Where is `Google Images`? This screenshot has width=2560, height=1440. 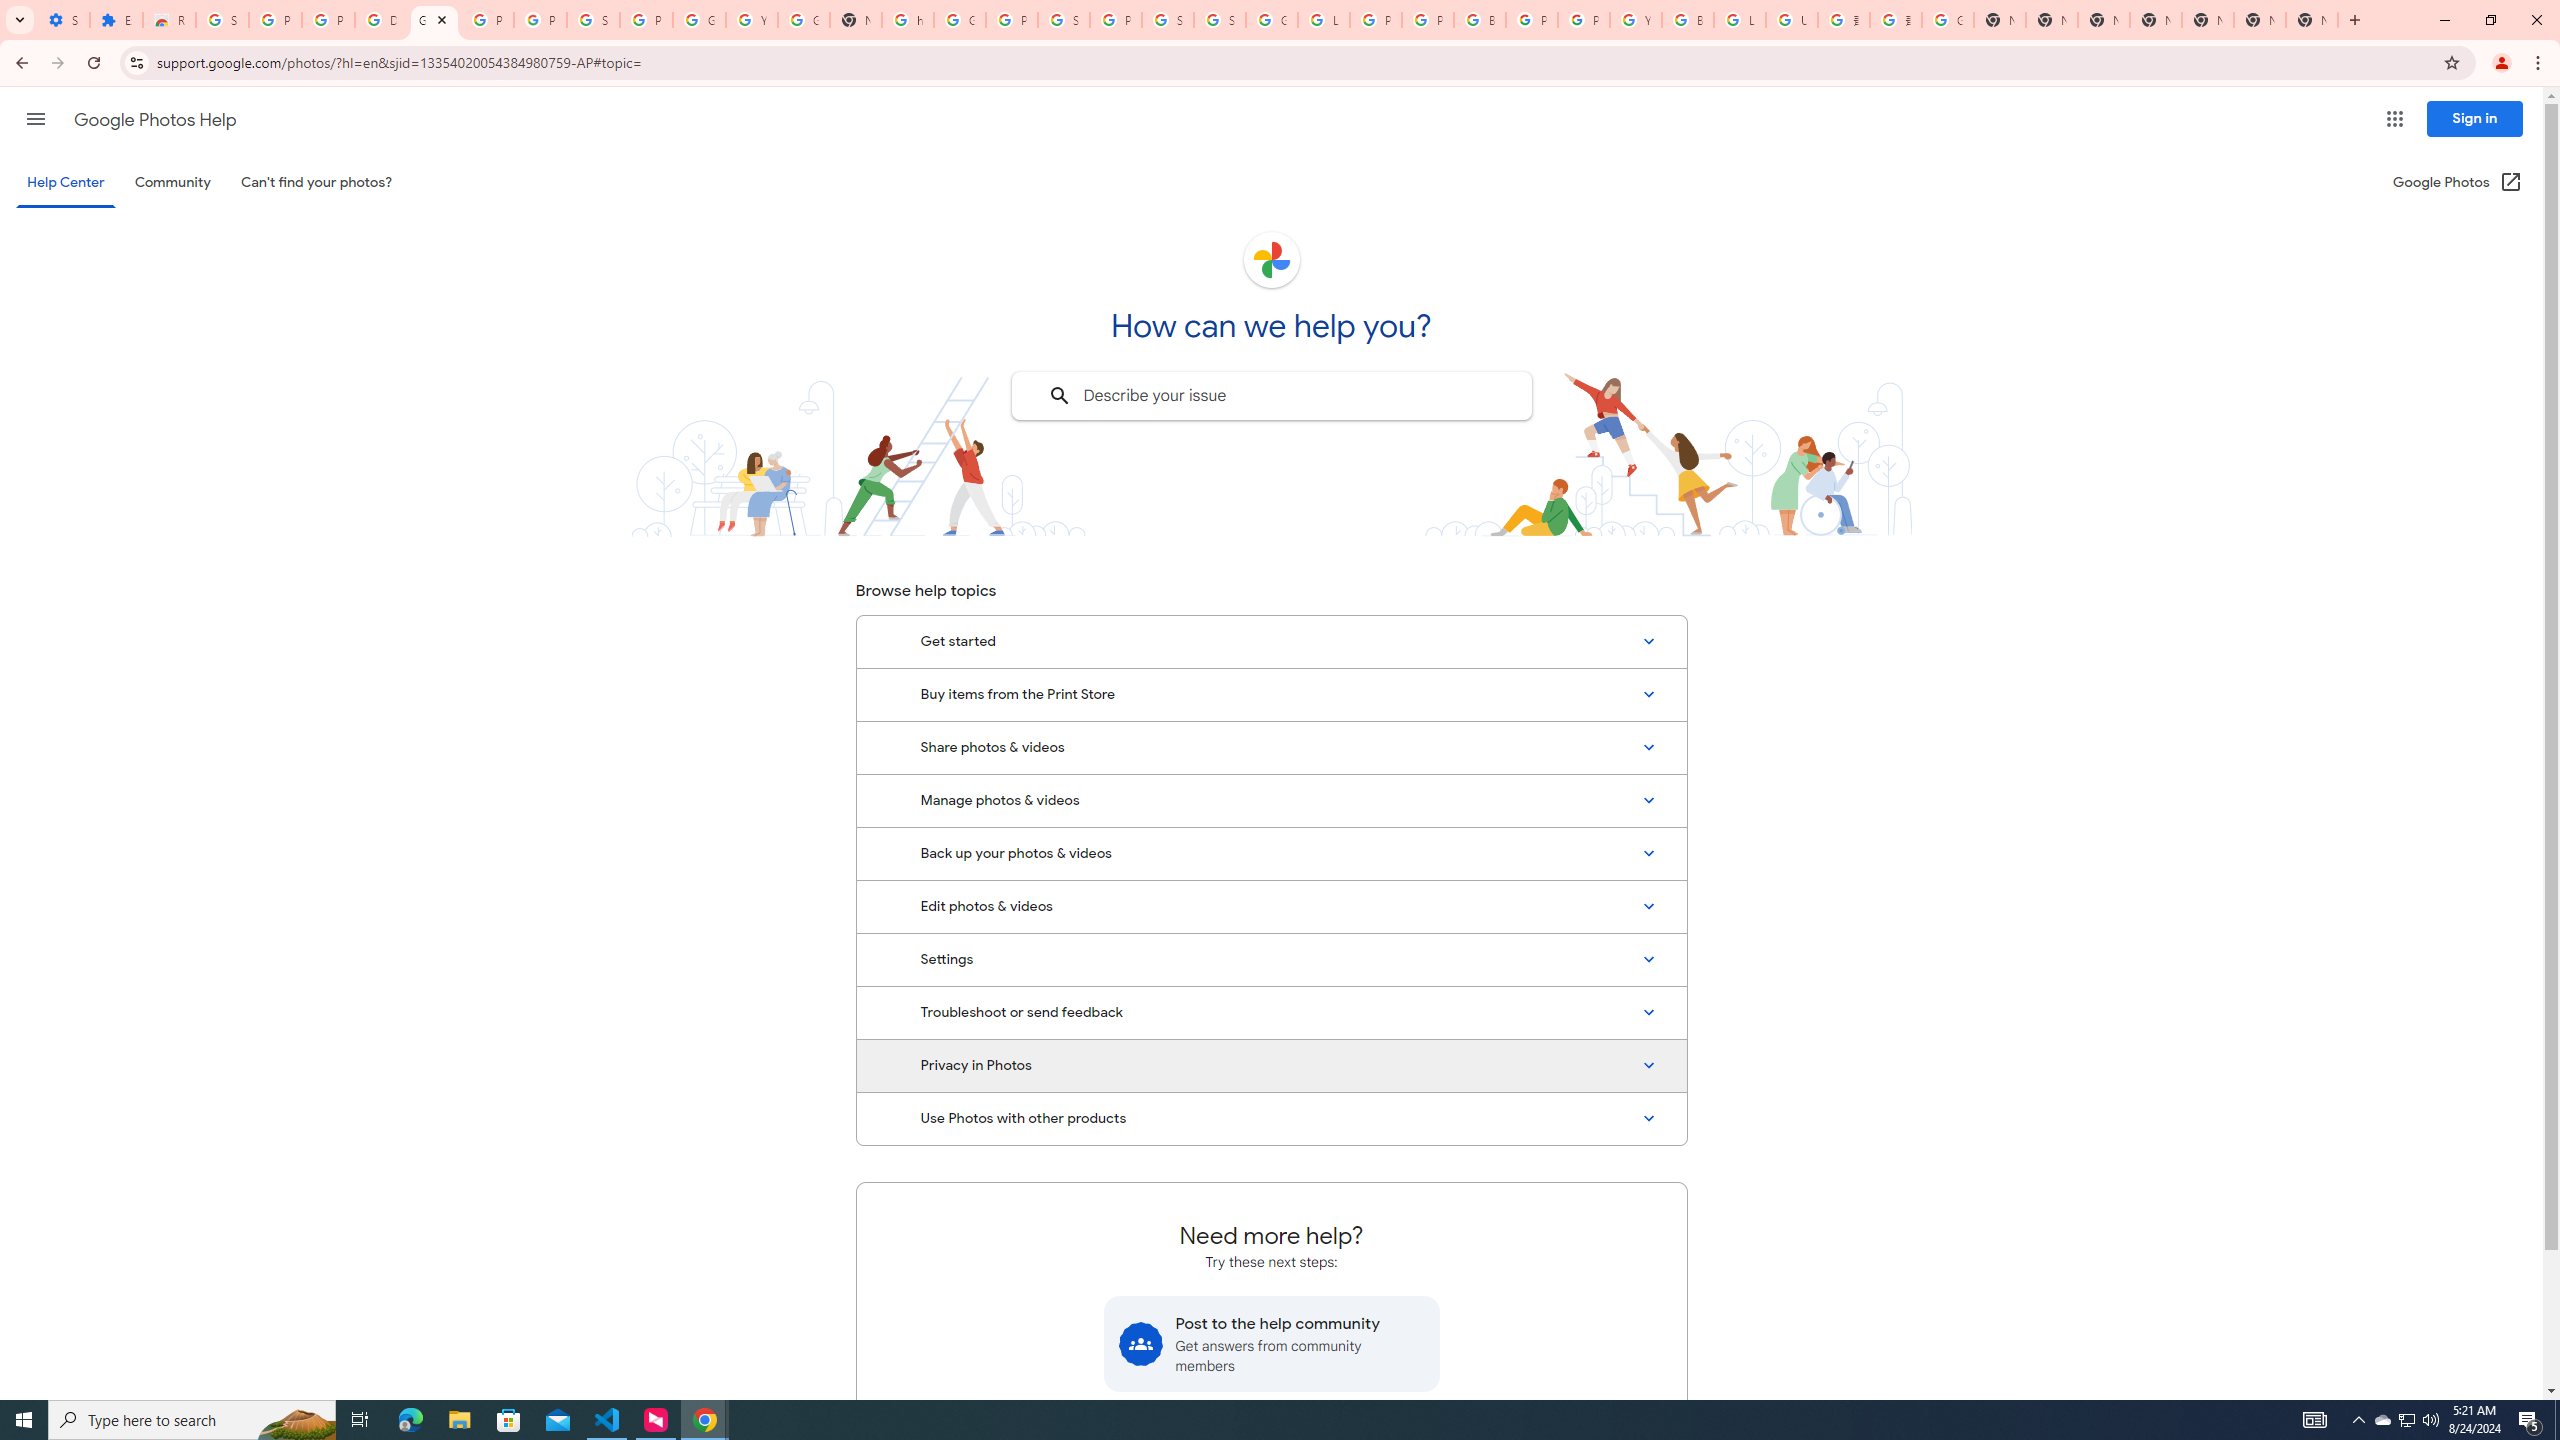
Google Images is located at coordinates (1948, 20).